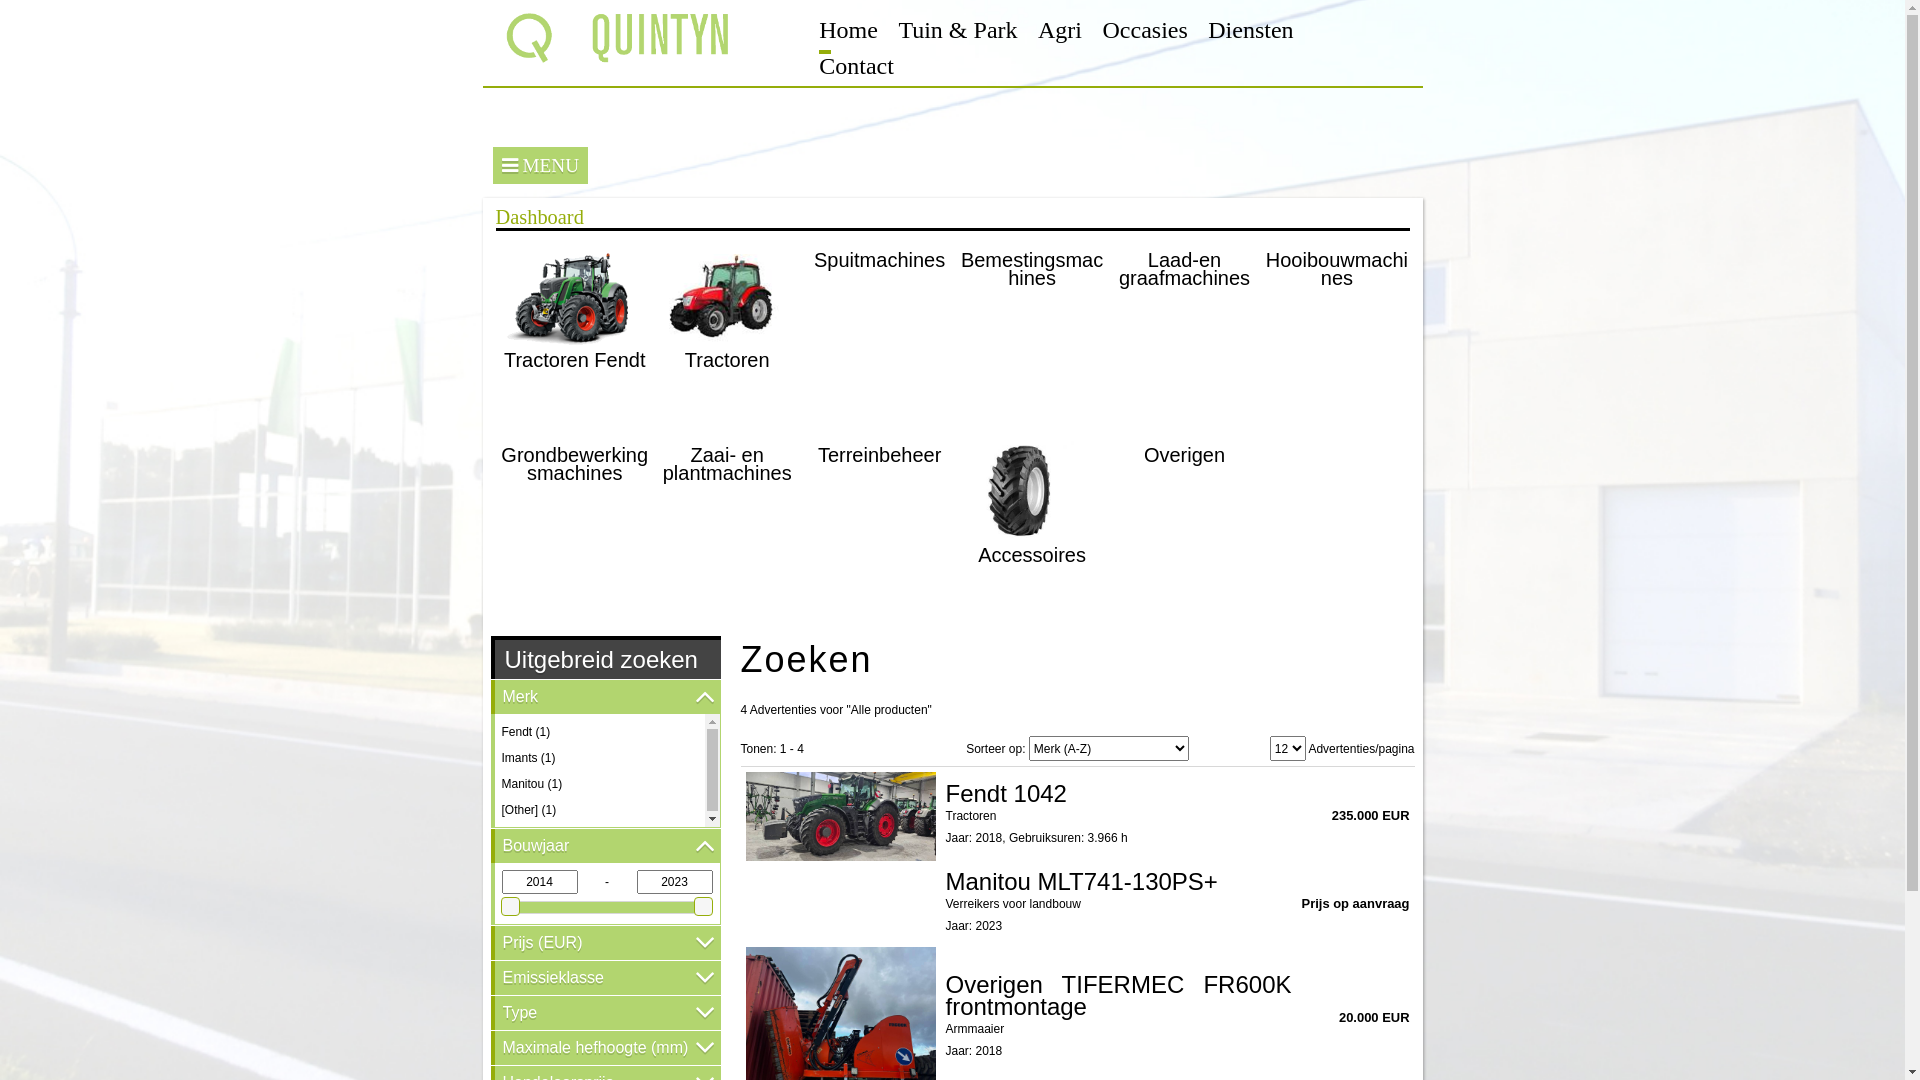  What do you see at coordinates (604, 1013) in the screenshot?
I see `Type` at bounding box center [604, 1013].